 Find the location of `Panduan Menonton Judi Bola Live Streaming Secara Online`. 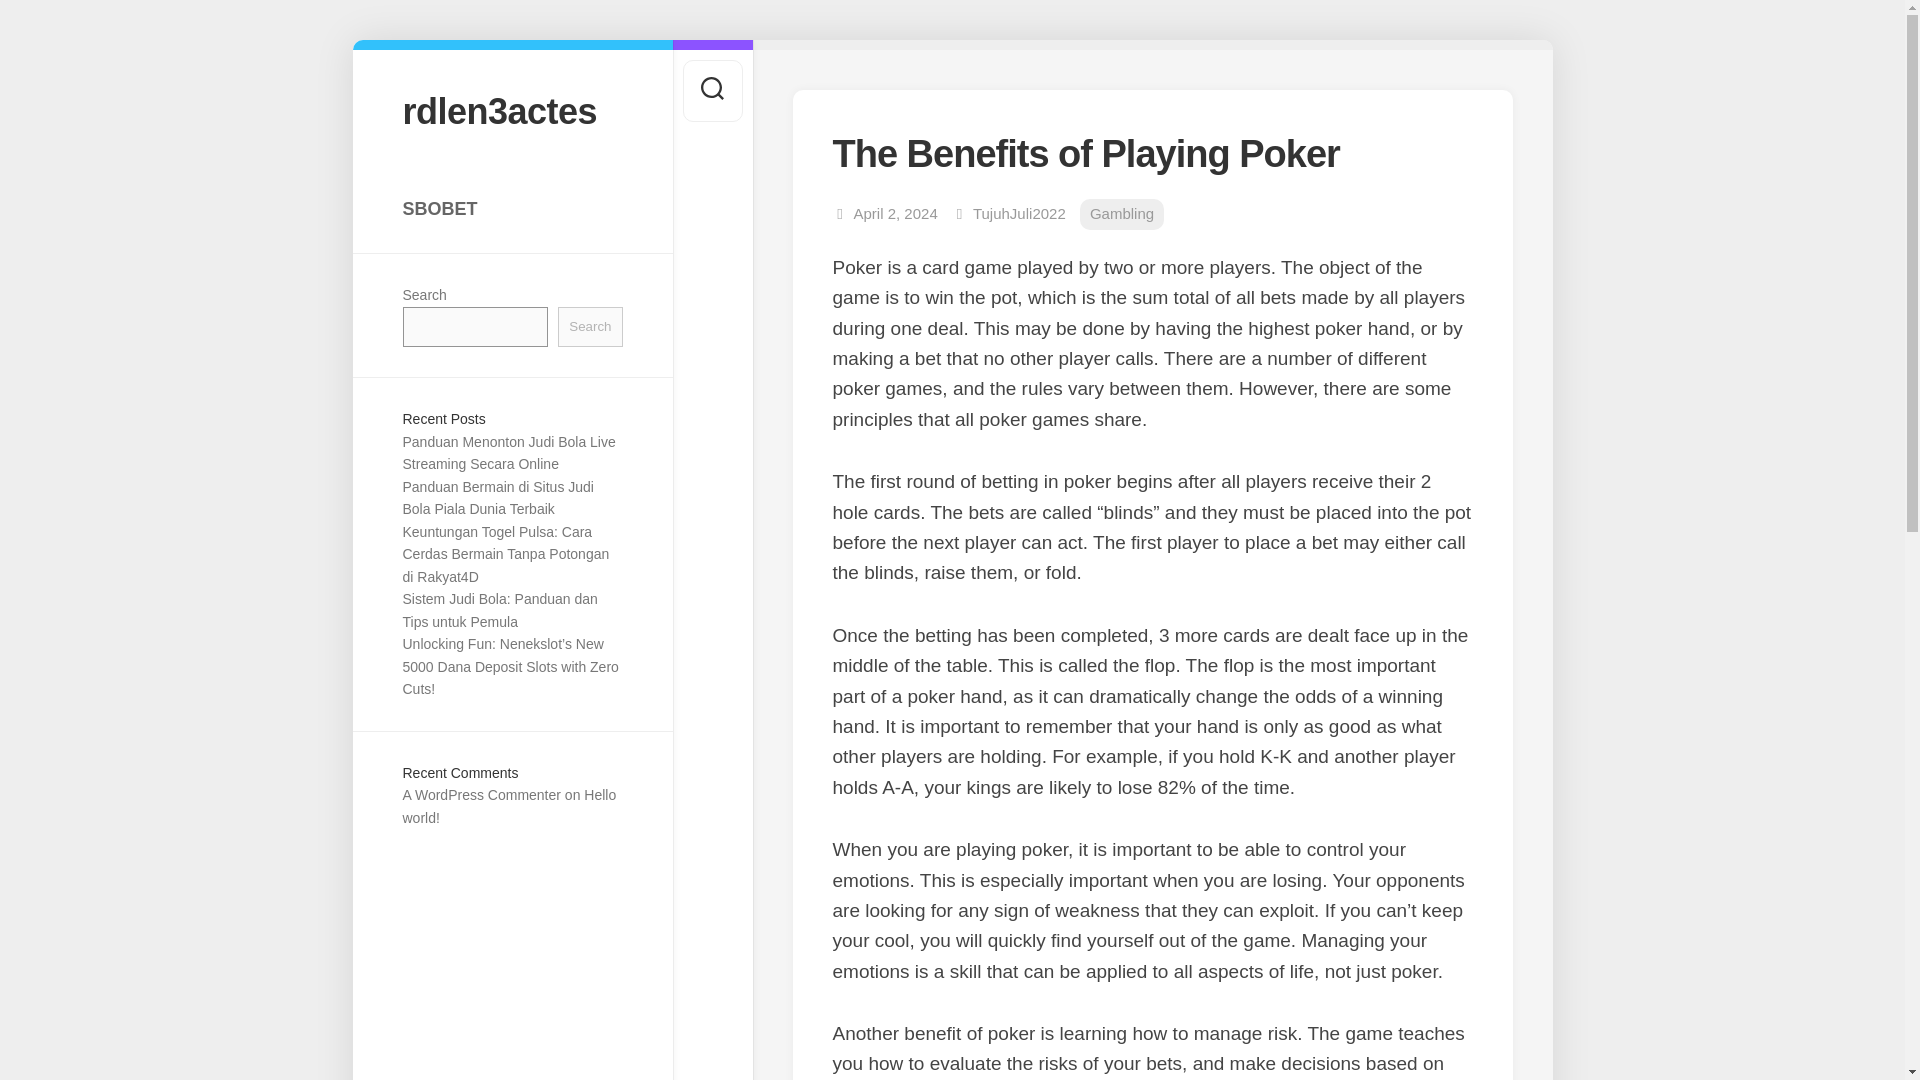

Panduan Menonton Judi Bola Live Streaming Secara Online is located at coordinates (508, 454).